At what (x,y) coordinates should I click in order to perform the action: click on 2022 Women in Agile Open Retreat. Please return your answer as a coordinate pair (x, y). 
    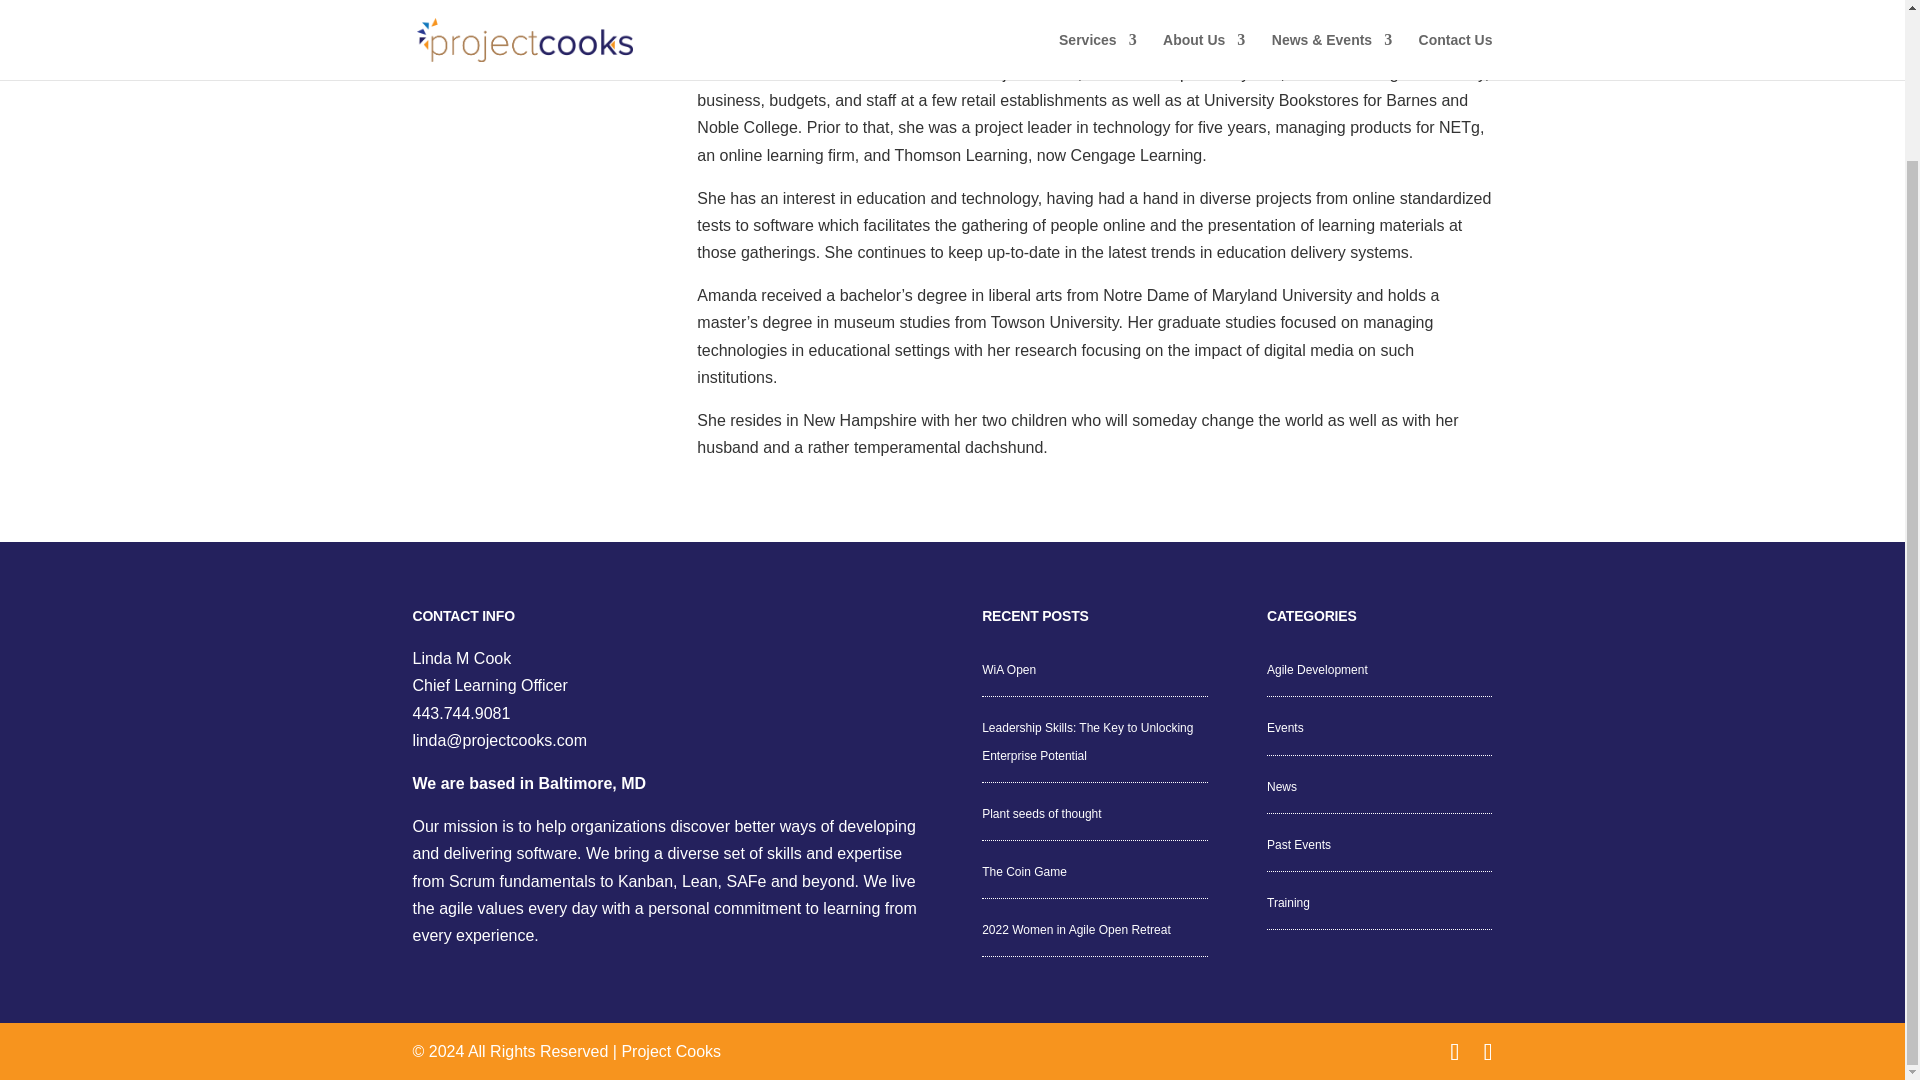
    Looking at the image, I should click on (1076, 930).